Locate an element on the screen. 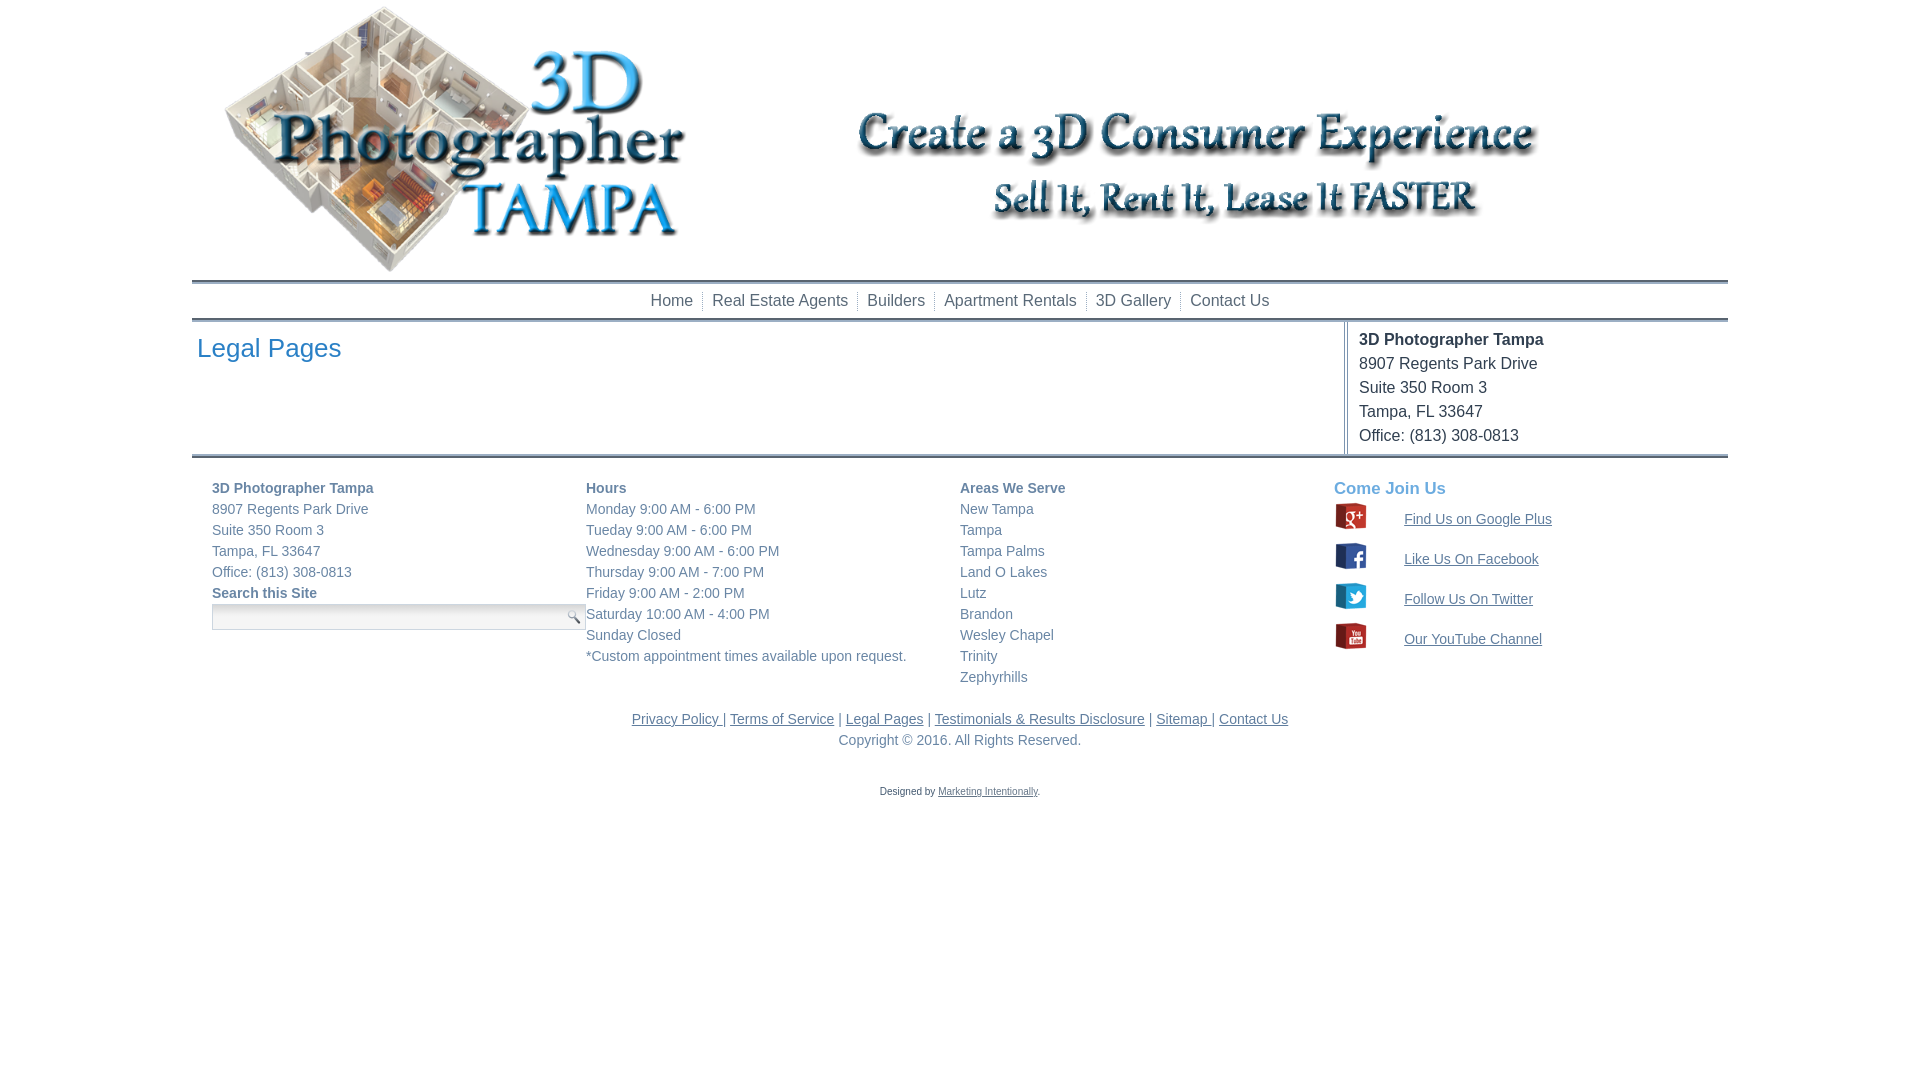 The image size is (1920, 1080). Builders is located at coordinates (896, 301).